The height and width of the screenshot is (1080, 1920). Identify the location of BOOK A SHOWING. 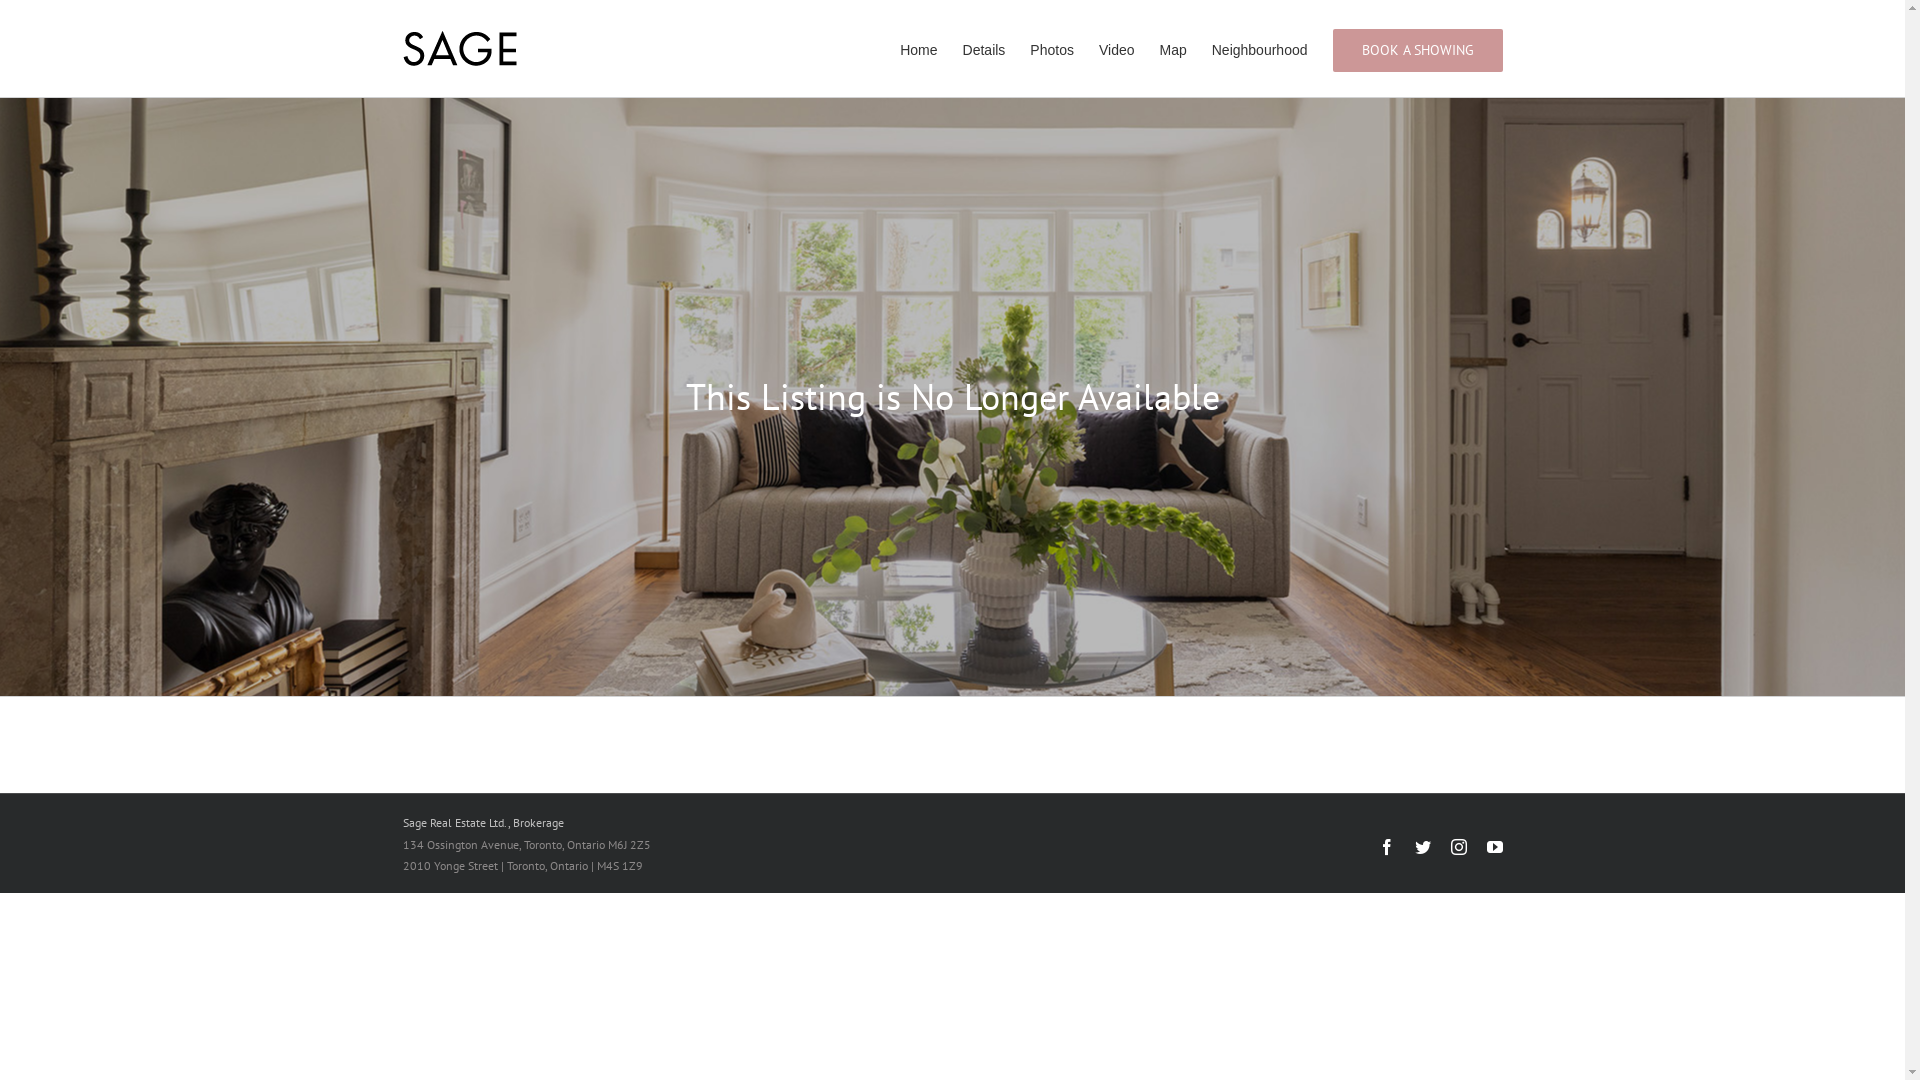
(1417, 48).